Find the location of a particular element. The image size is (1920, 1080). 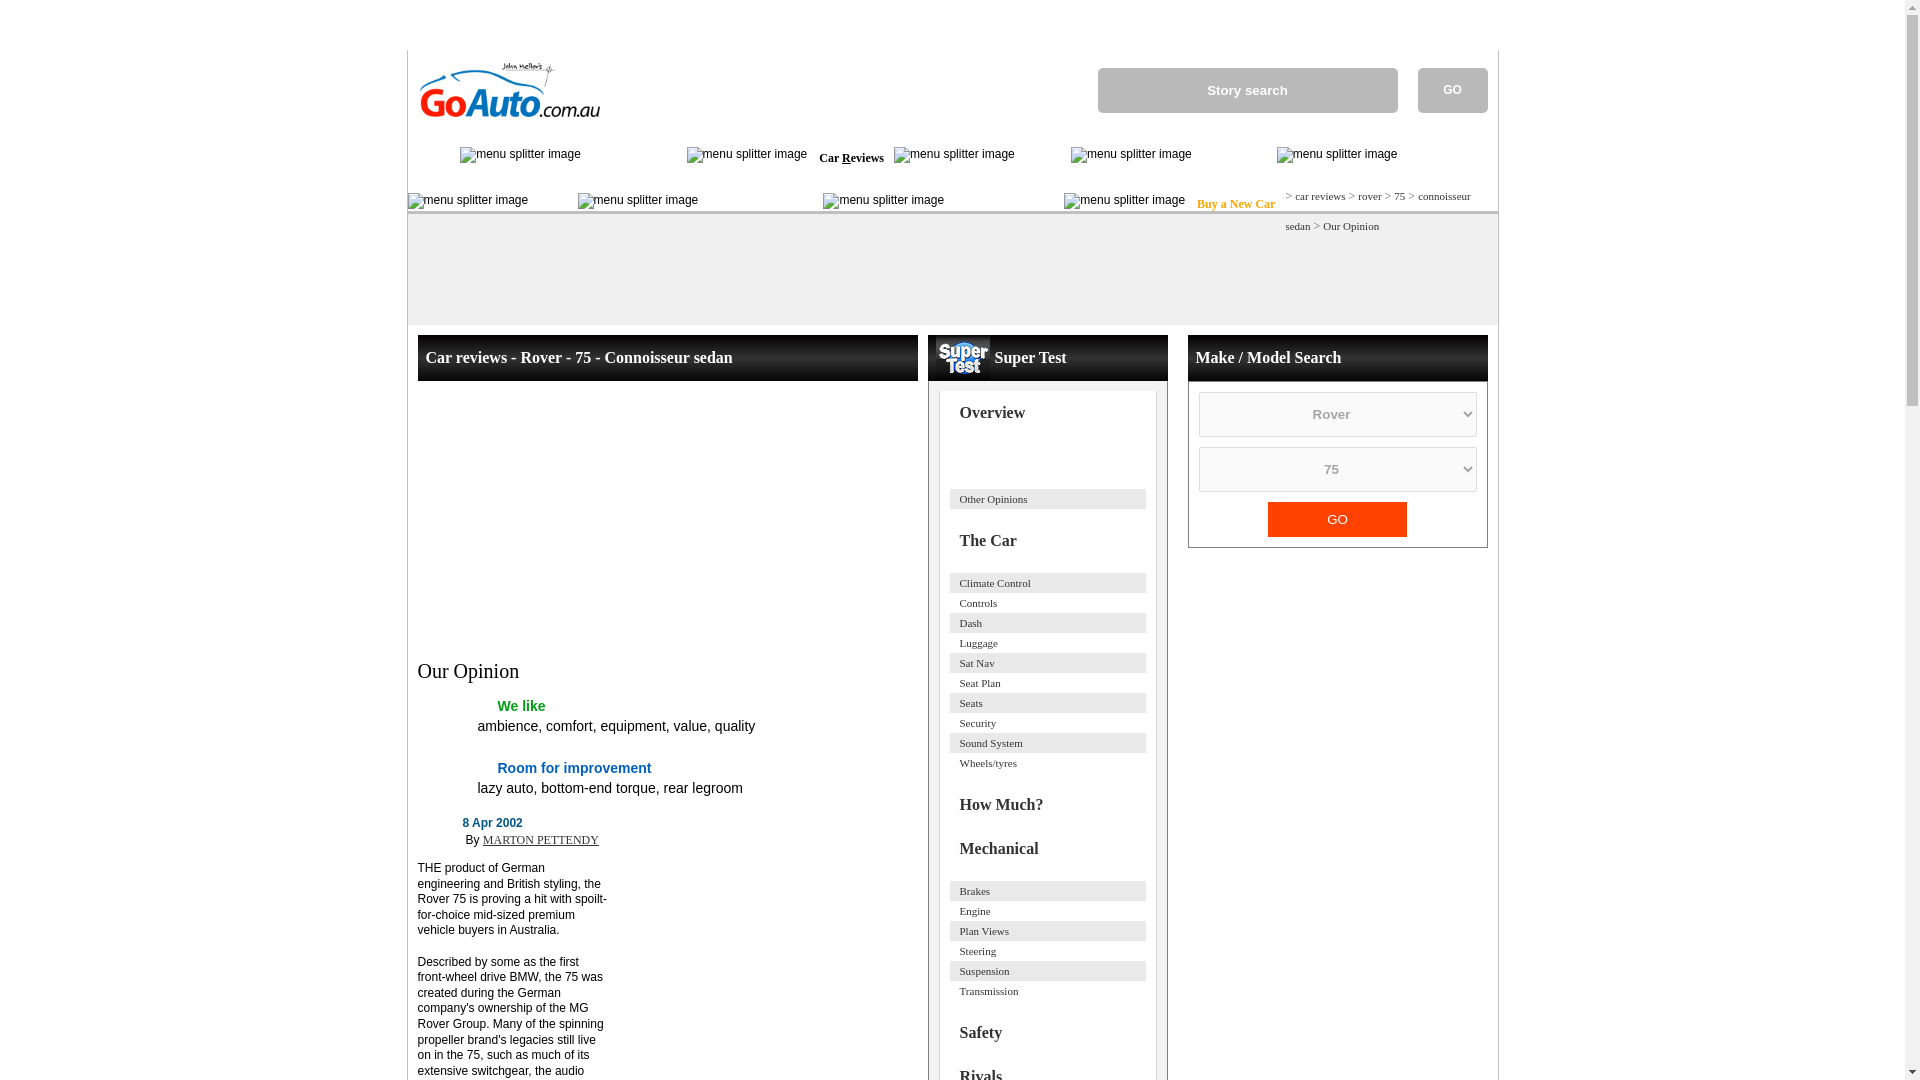

Car Reviews is located at coordinates (850, 158).